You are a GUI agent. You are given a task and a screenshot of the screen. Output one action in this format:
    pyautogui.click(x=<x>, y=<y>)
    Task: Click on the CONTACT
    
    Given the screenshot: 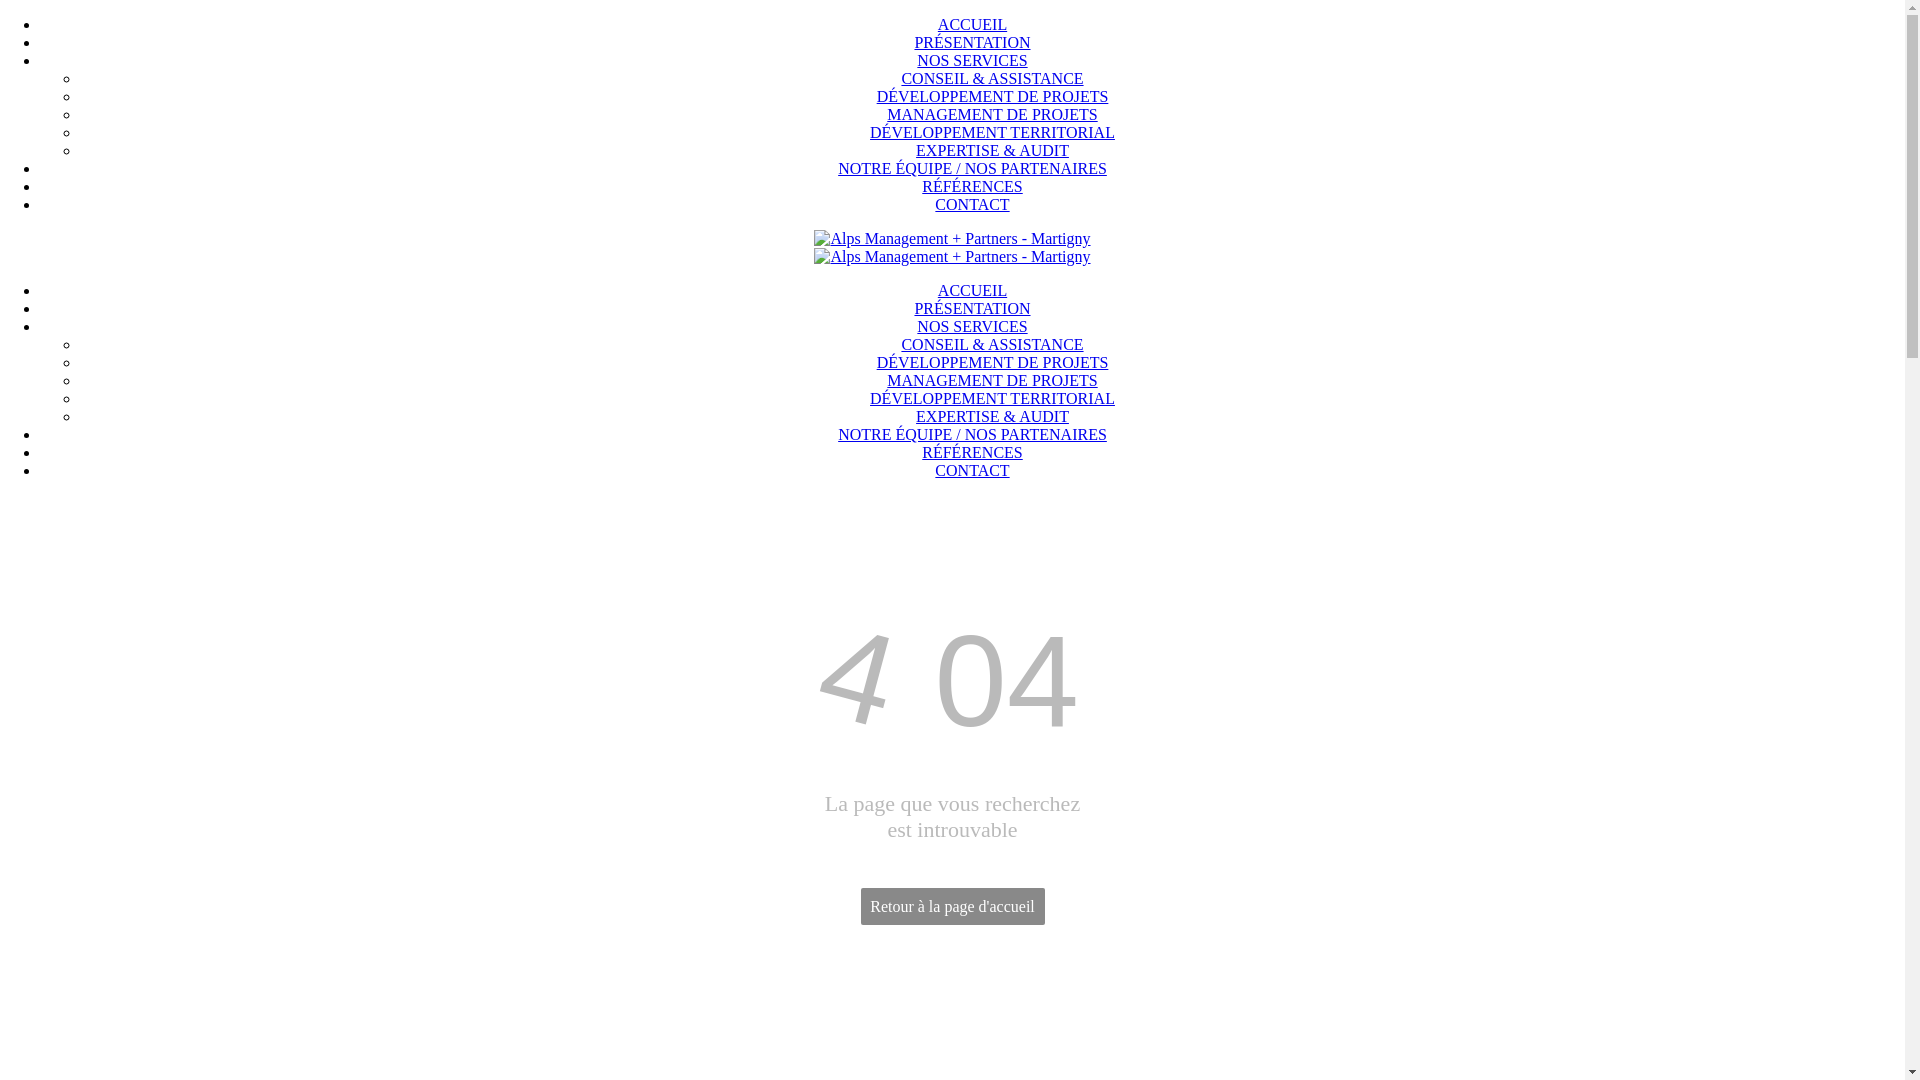 What is the action you would take?
    pyautogui.click(x=972, y=204)
    